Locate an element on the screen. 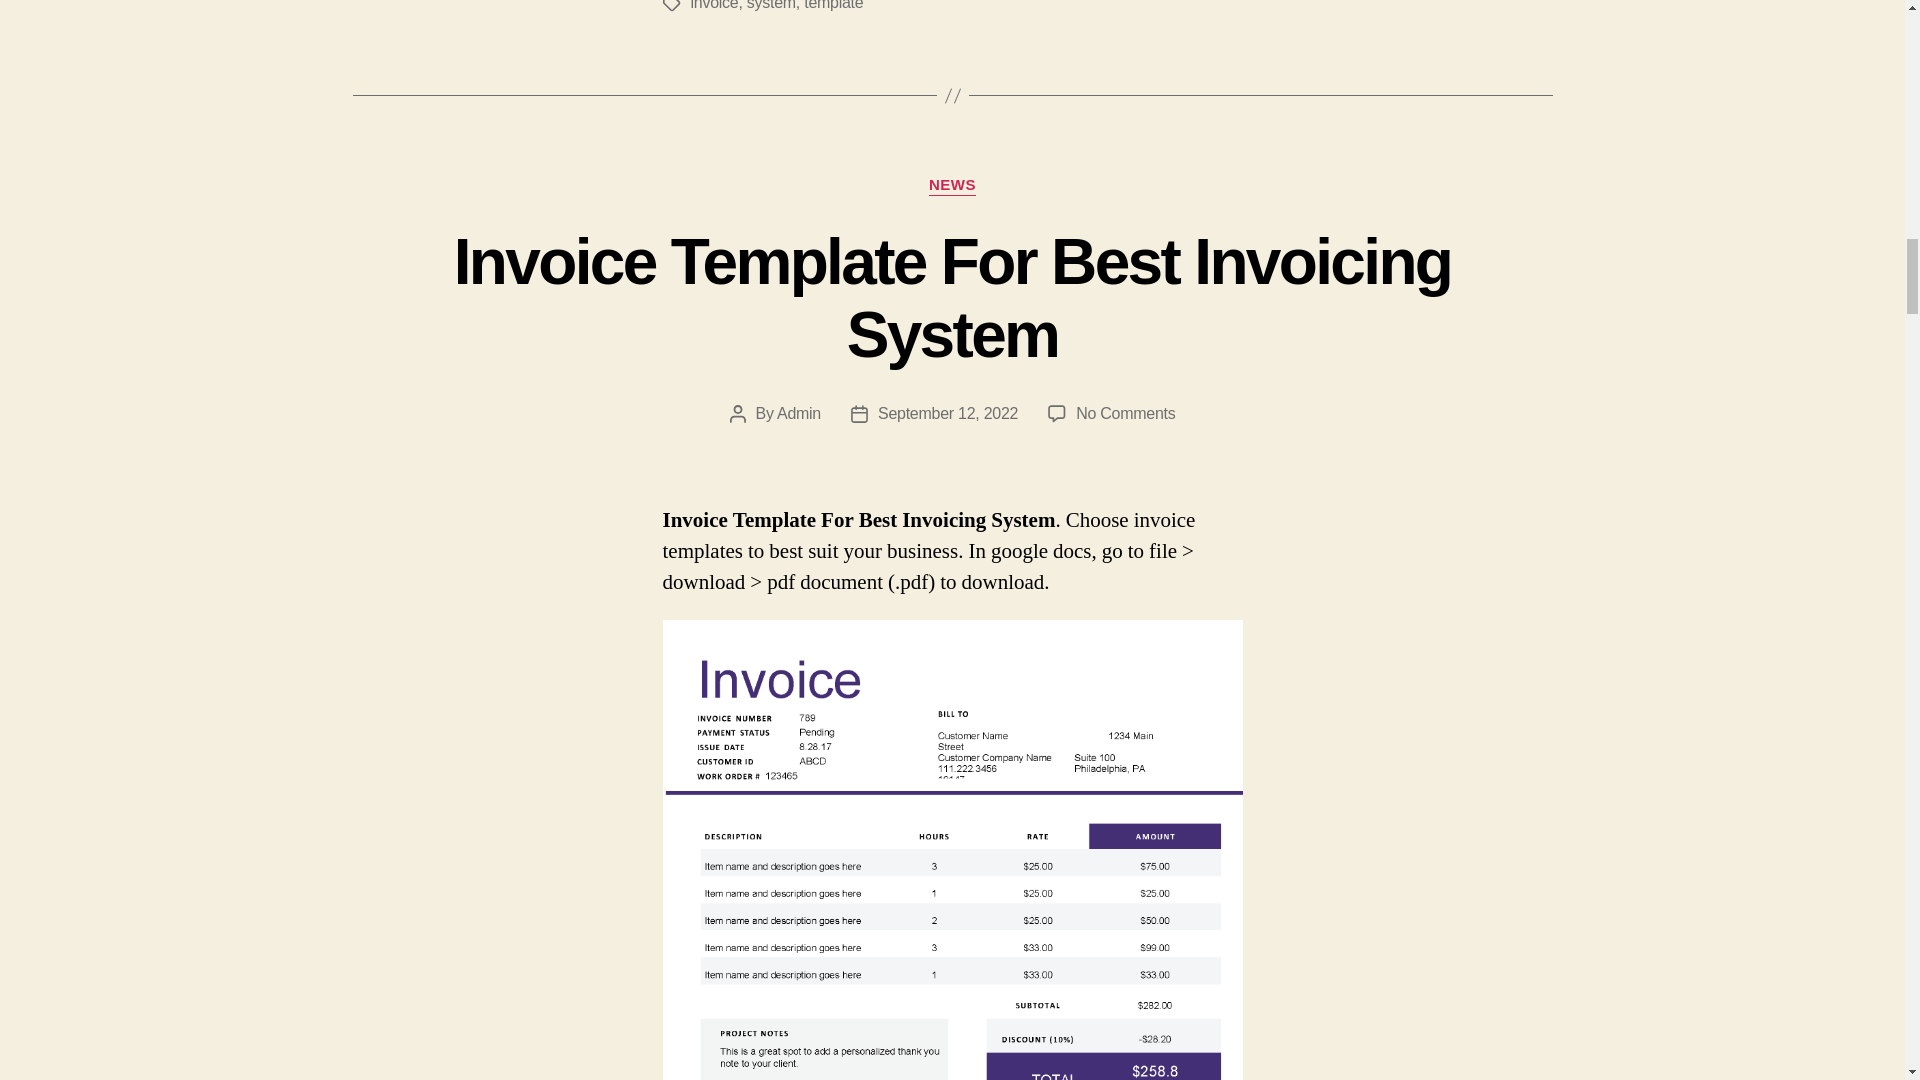  template is located at coordinates (833, 5).